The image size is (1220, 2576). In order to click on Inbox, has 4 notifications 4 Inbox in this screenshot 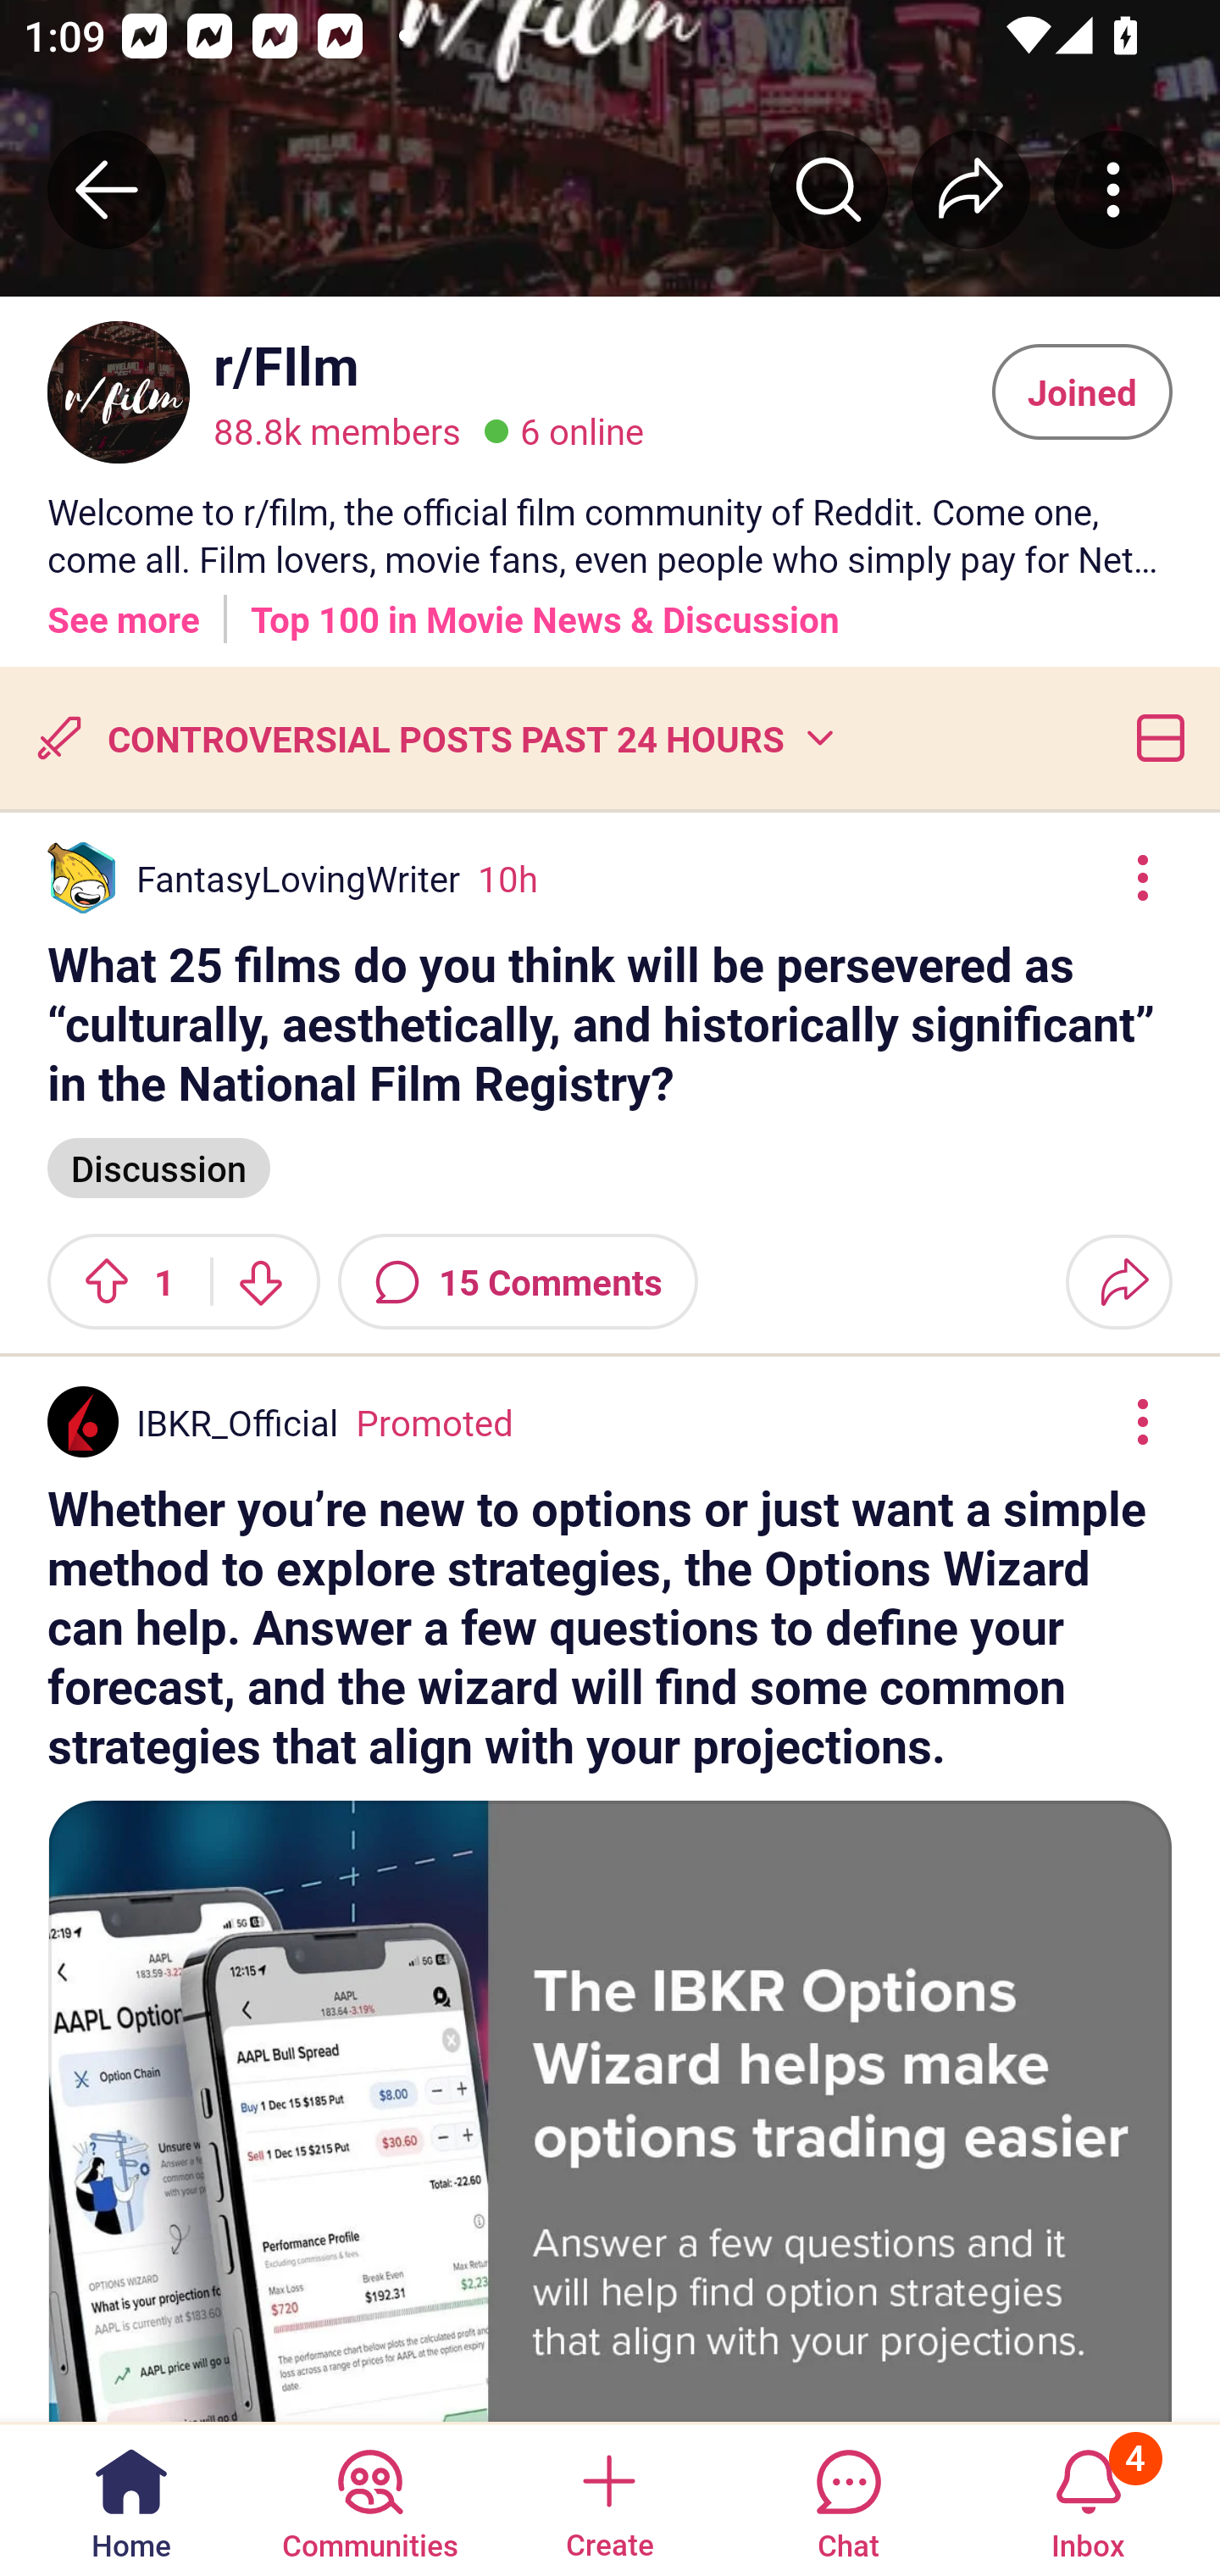, I will do `click(1088, 2498)`.